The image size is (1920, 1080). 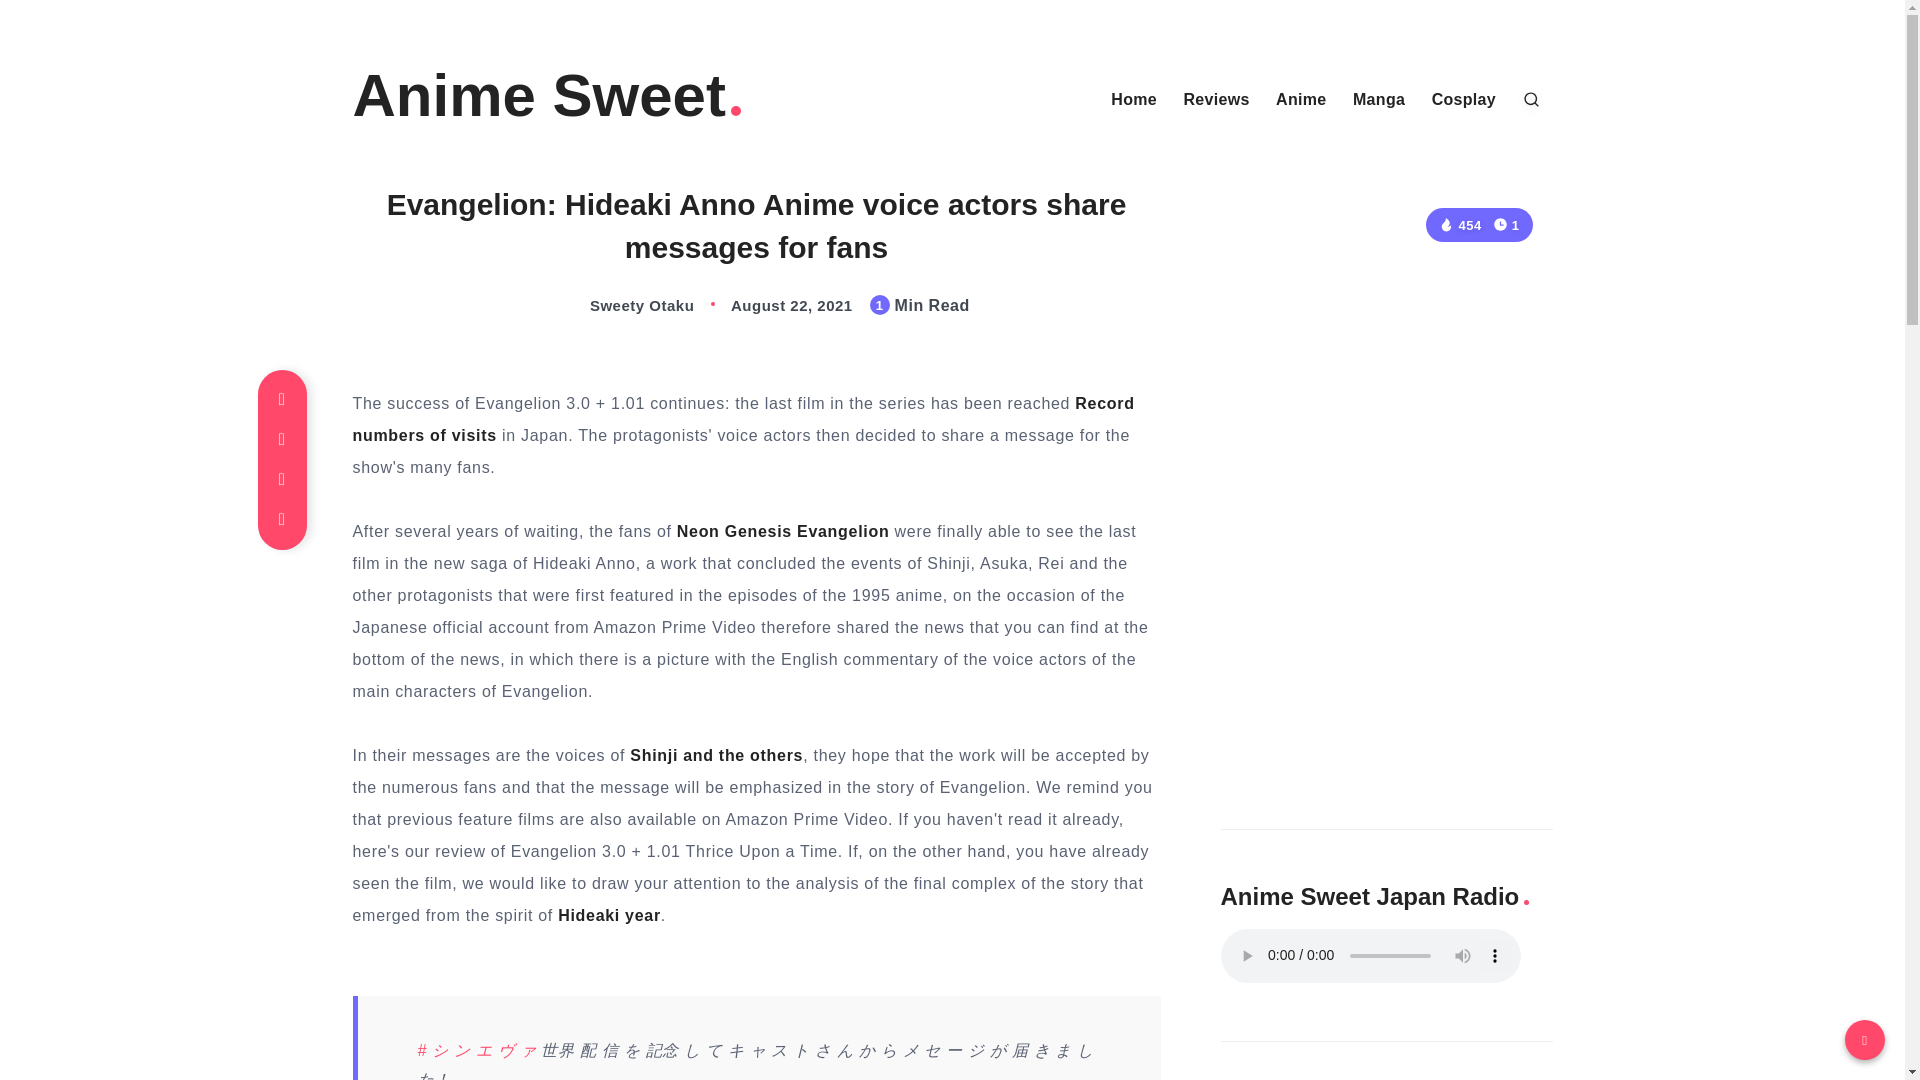 I want to click on 454 Views, so click(x=1459, y=226).